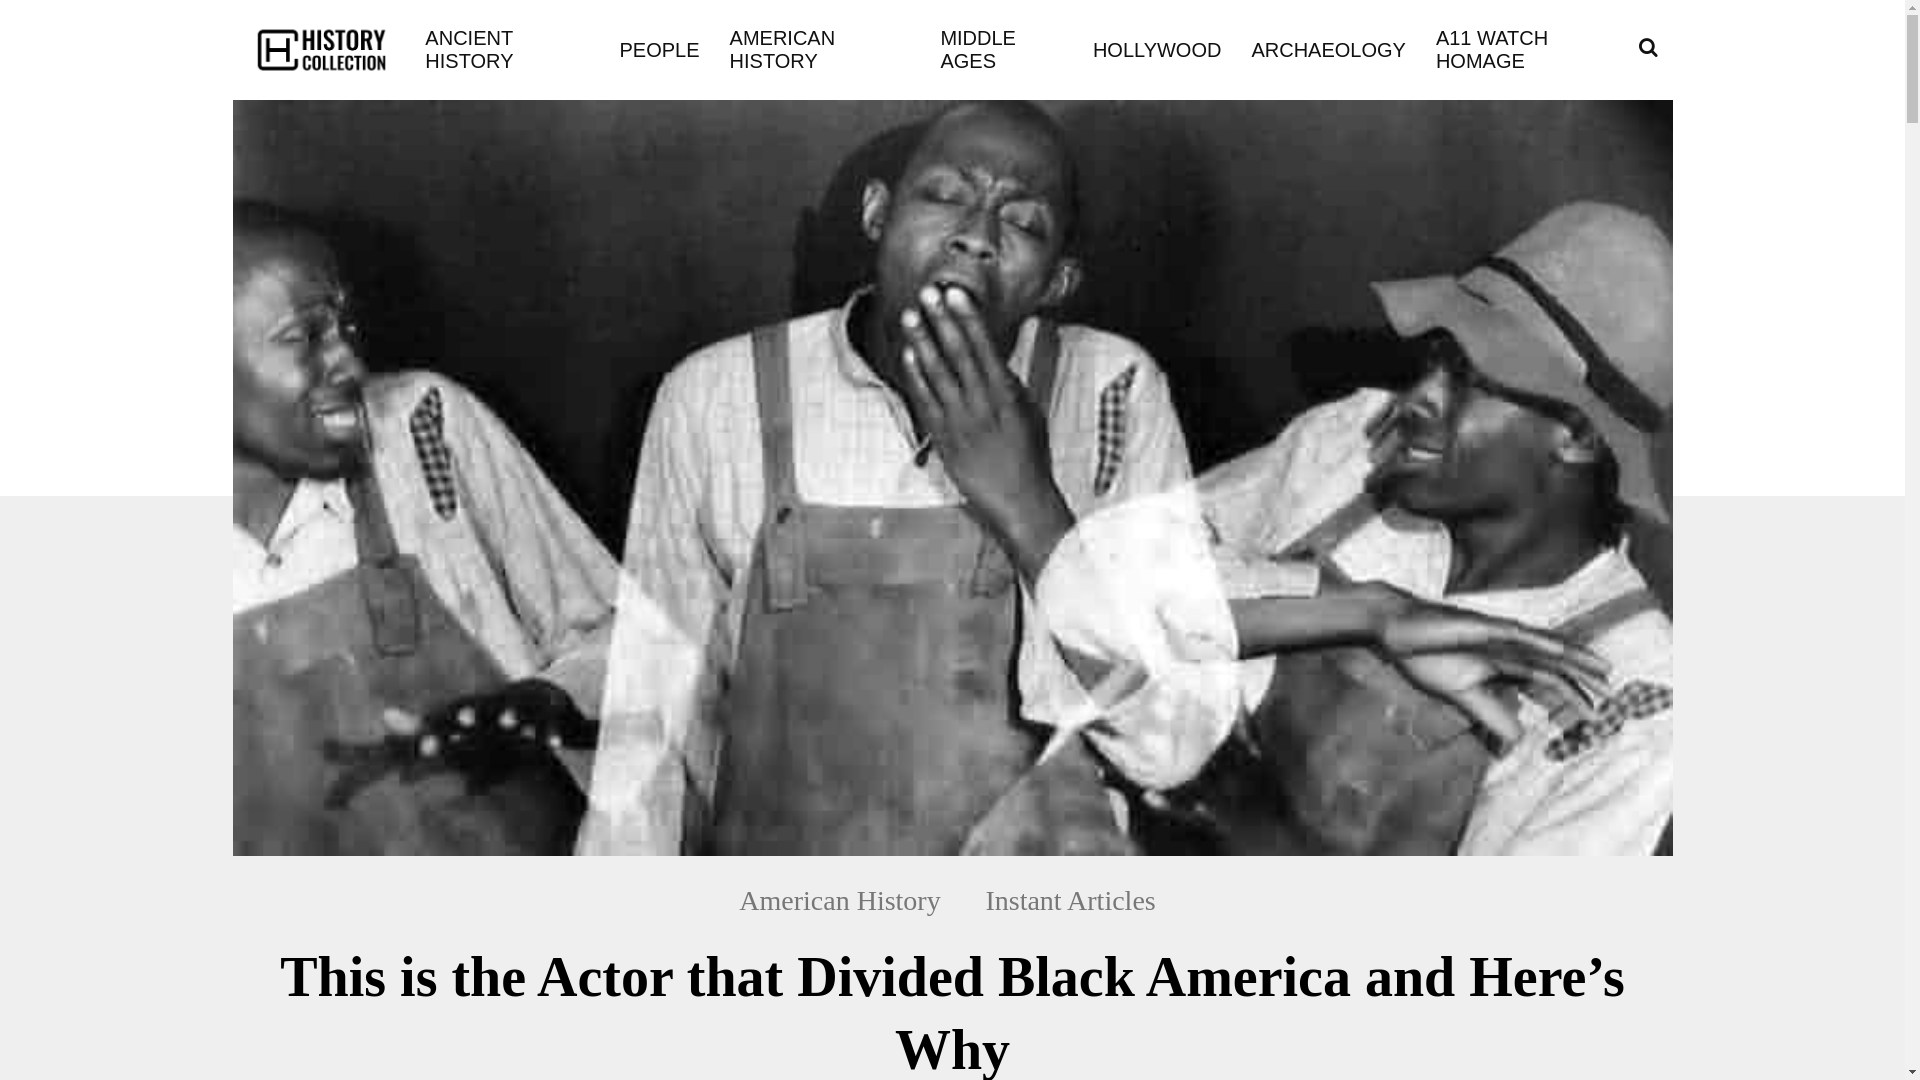 The width and height of the screenshot is (1920, 1080). Describe the element at coordinates (1530, 50) in the screenshot. I see `A11 WATCH HOMAGE` at that location.